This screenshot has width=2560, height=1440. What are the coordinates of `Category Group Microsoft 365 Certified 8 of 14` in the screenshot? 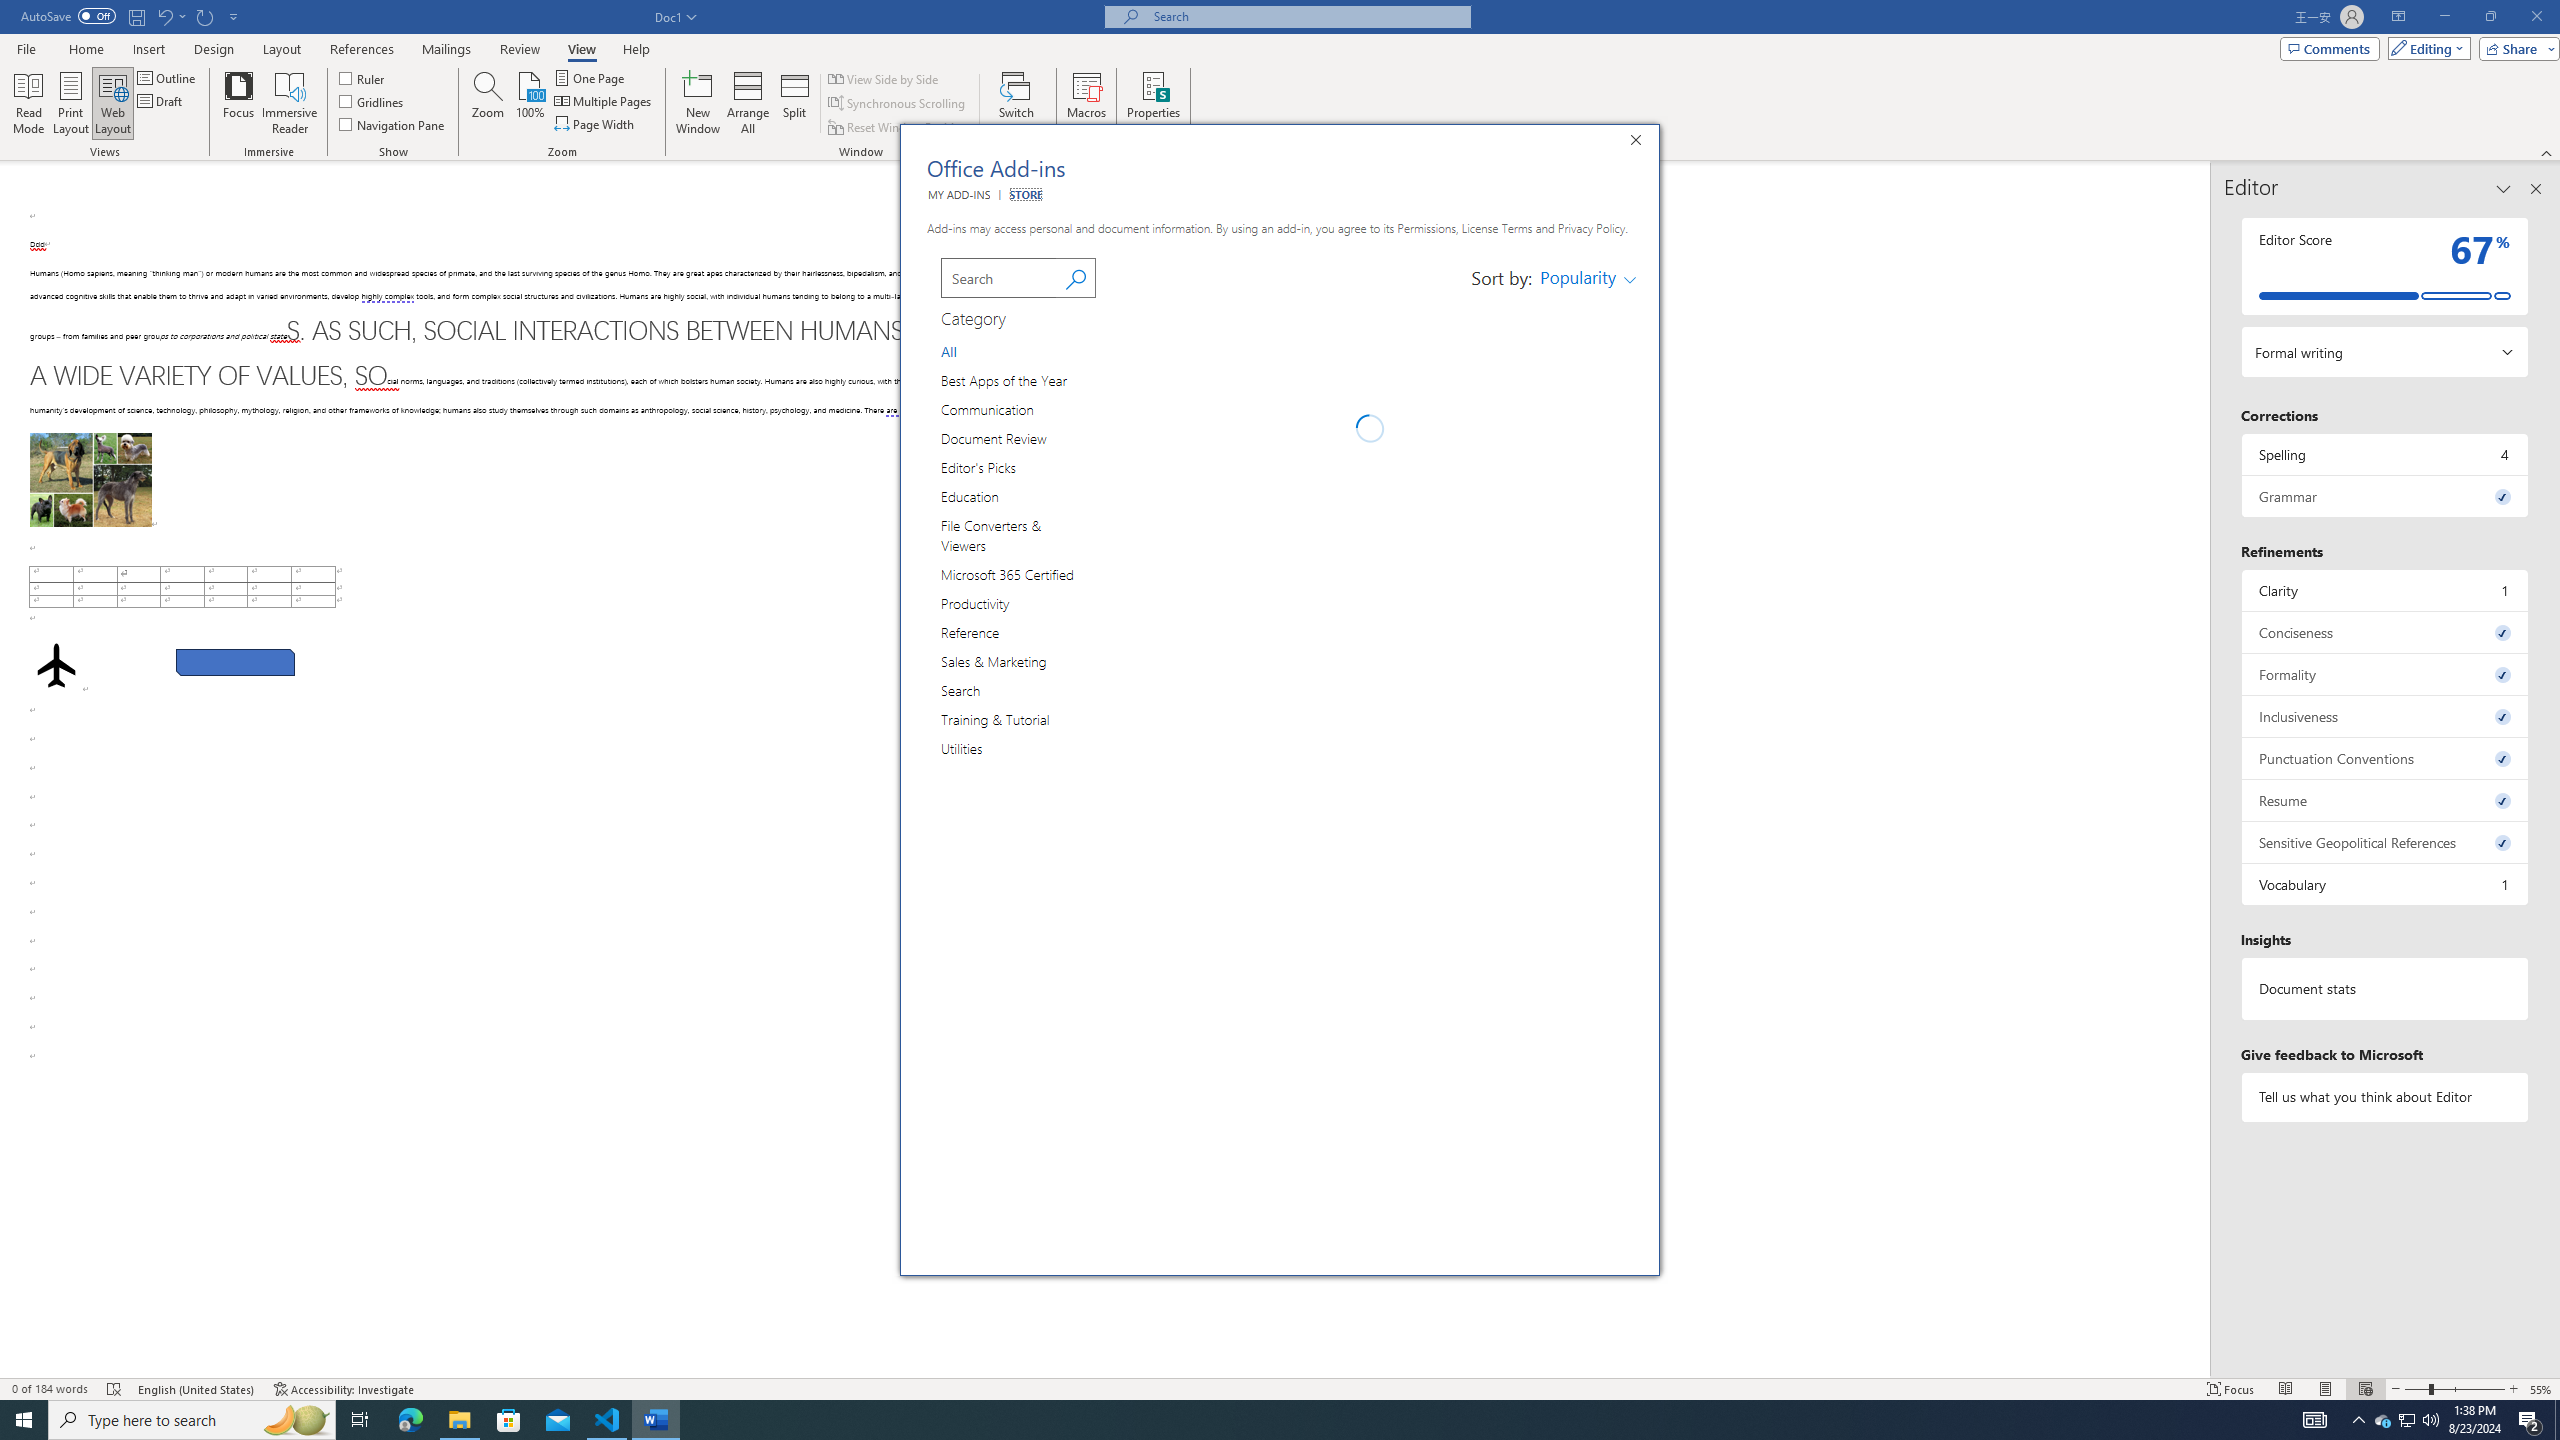 It's located at (1012, 574).